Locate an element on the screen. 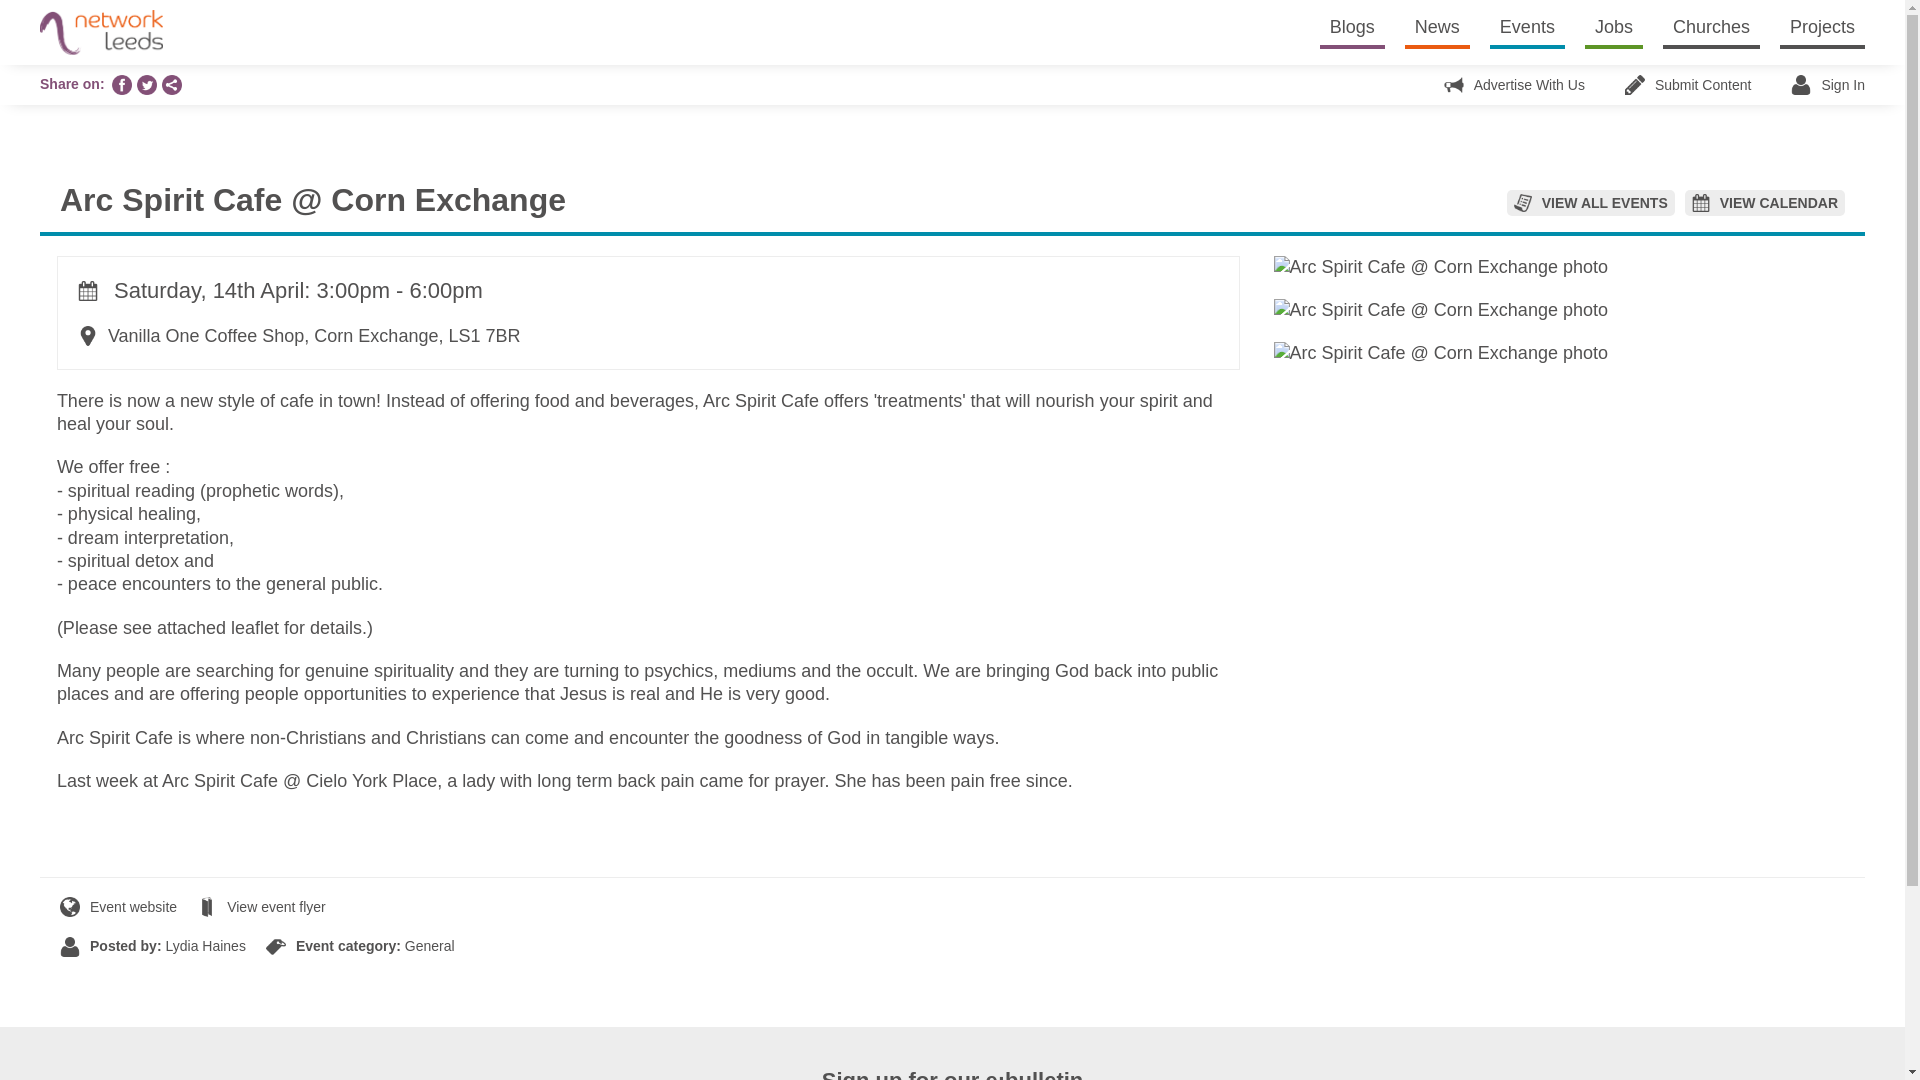  Churches is located at coordinates (1711, 26).